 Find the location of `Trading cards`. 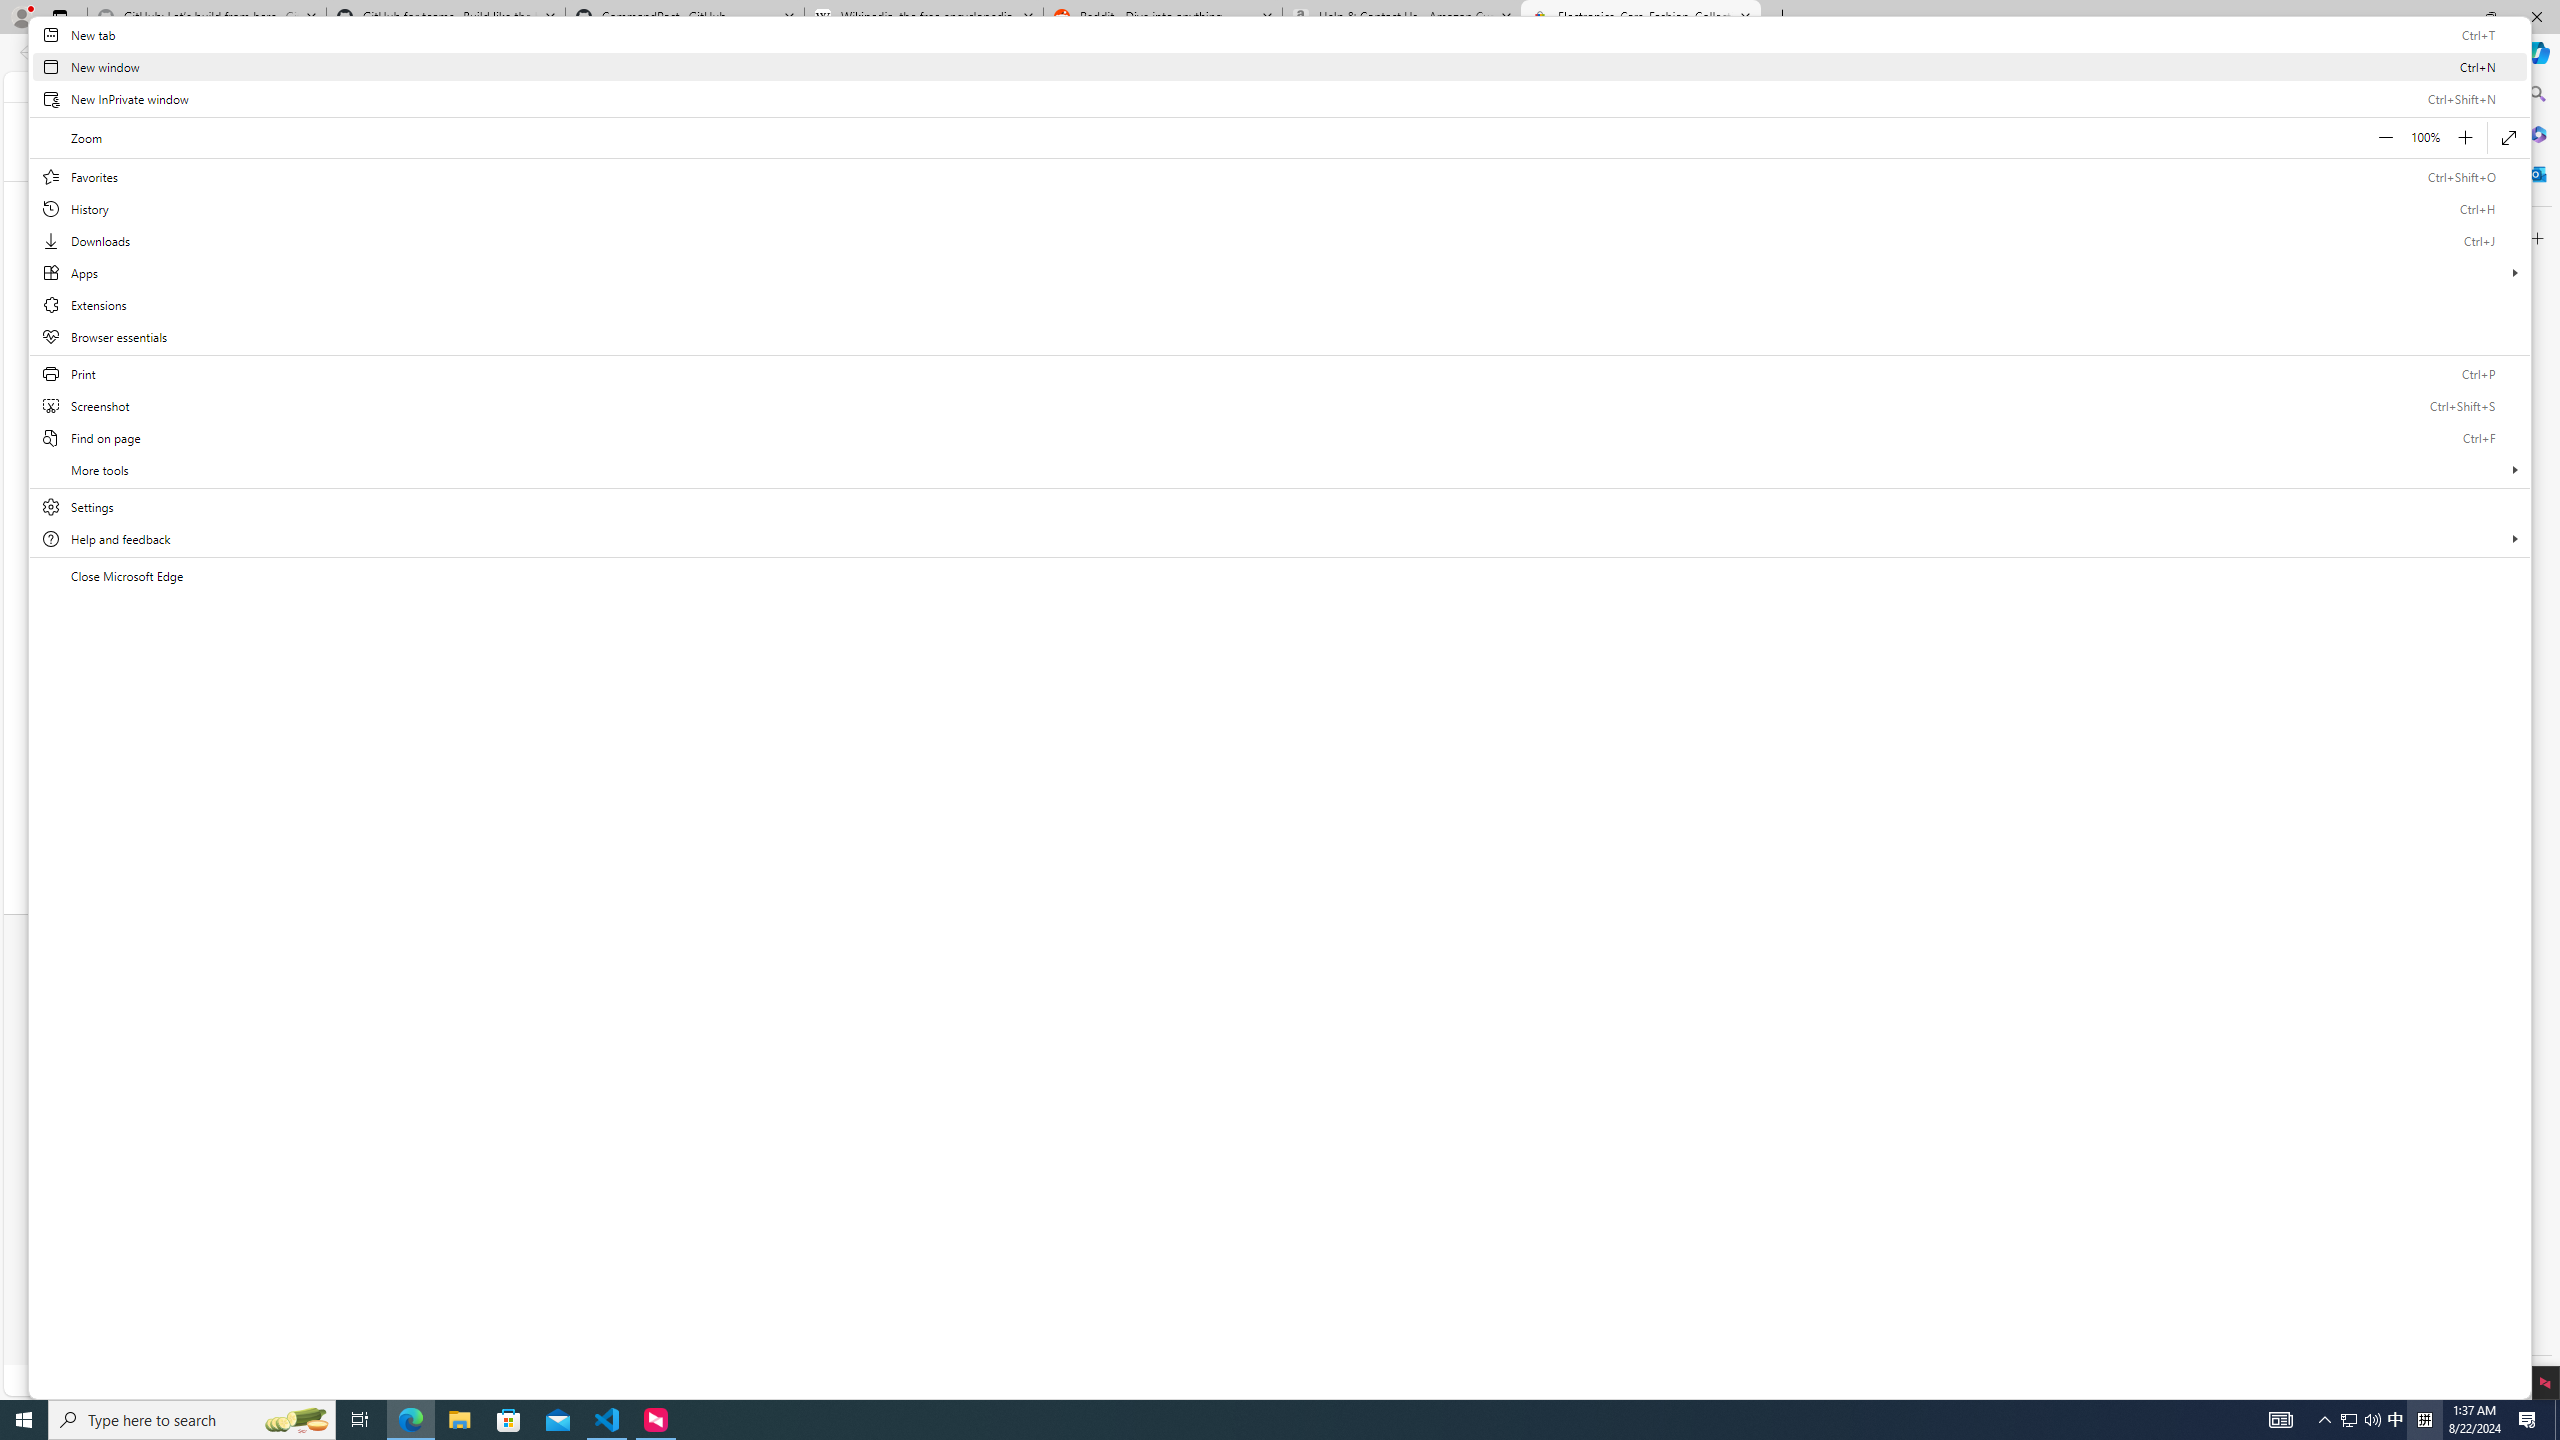

Trading cards is located at coordinates (1440, 762).